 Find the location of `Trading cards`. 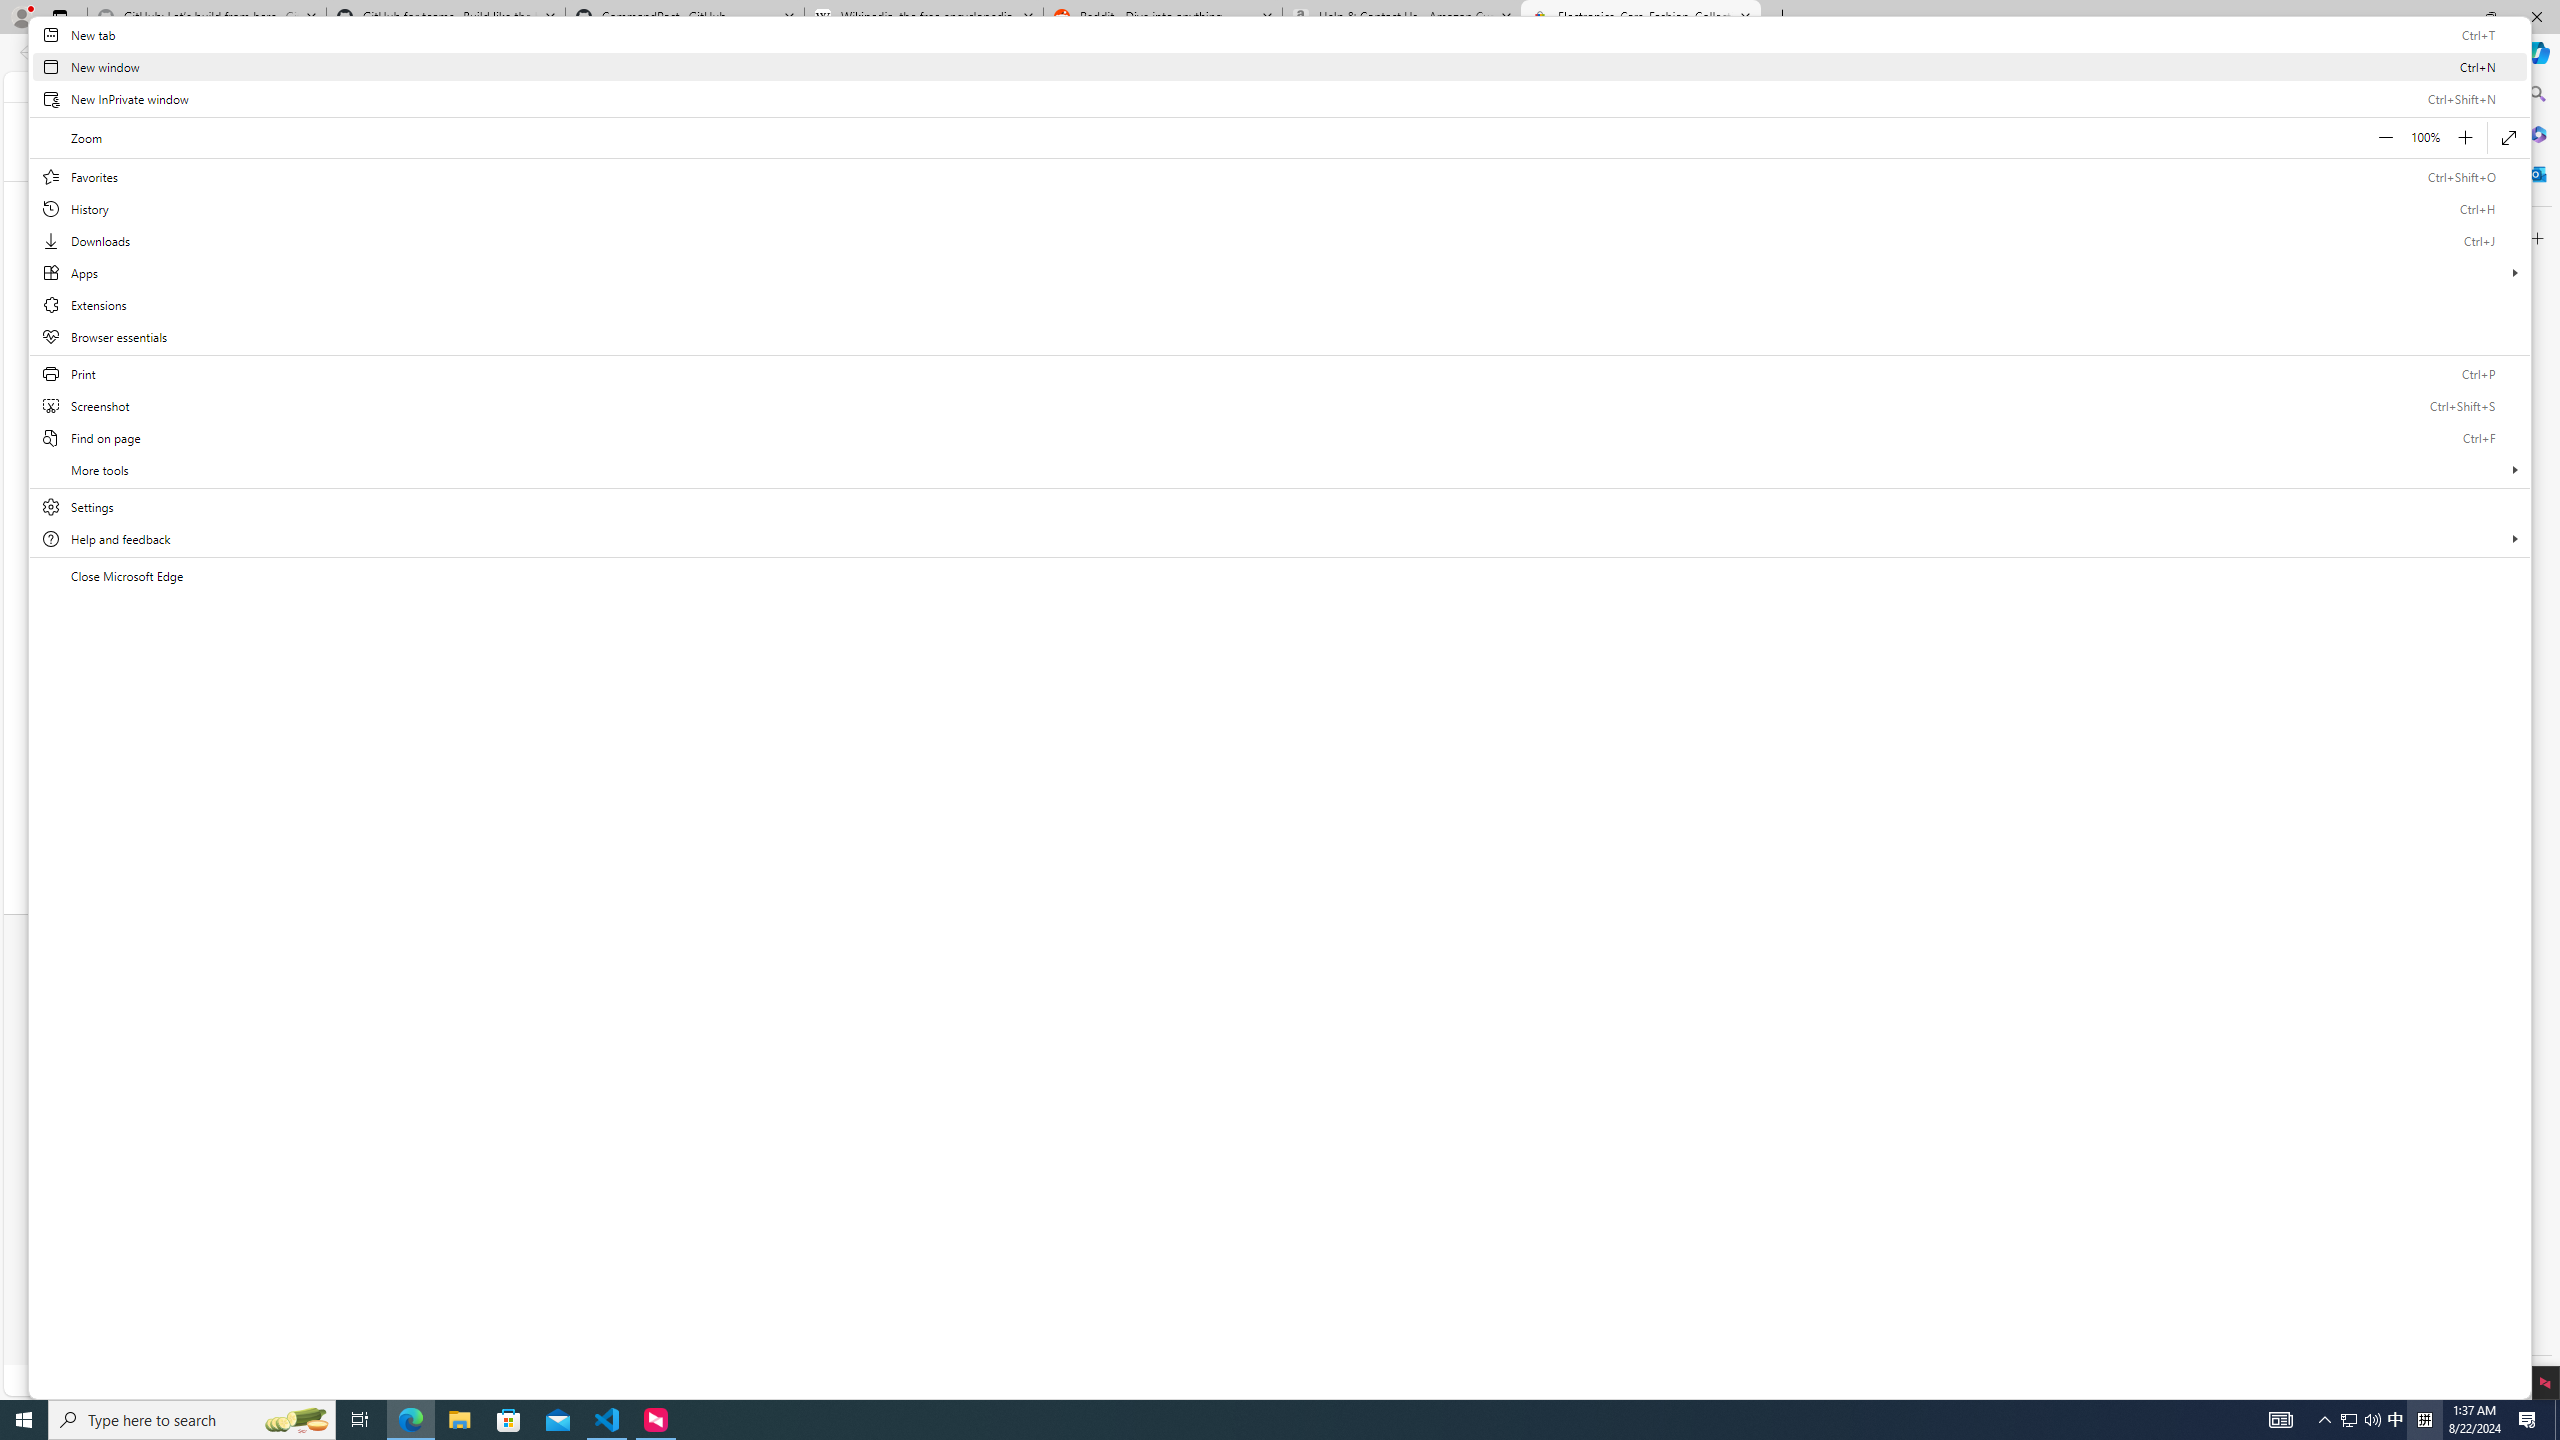

Trading cards is located at coordinates (1440, 762).